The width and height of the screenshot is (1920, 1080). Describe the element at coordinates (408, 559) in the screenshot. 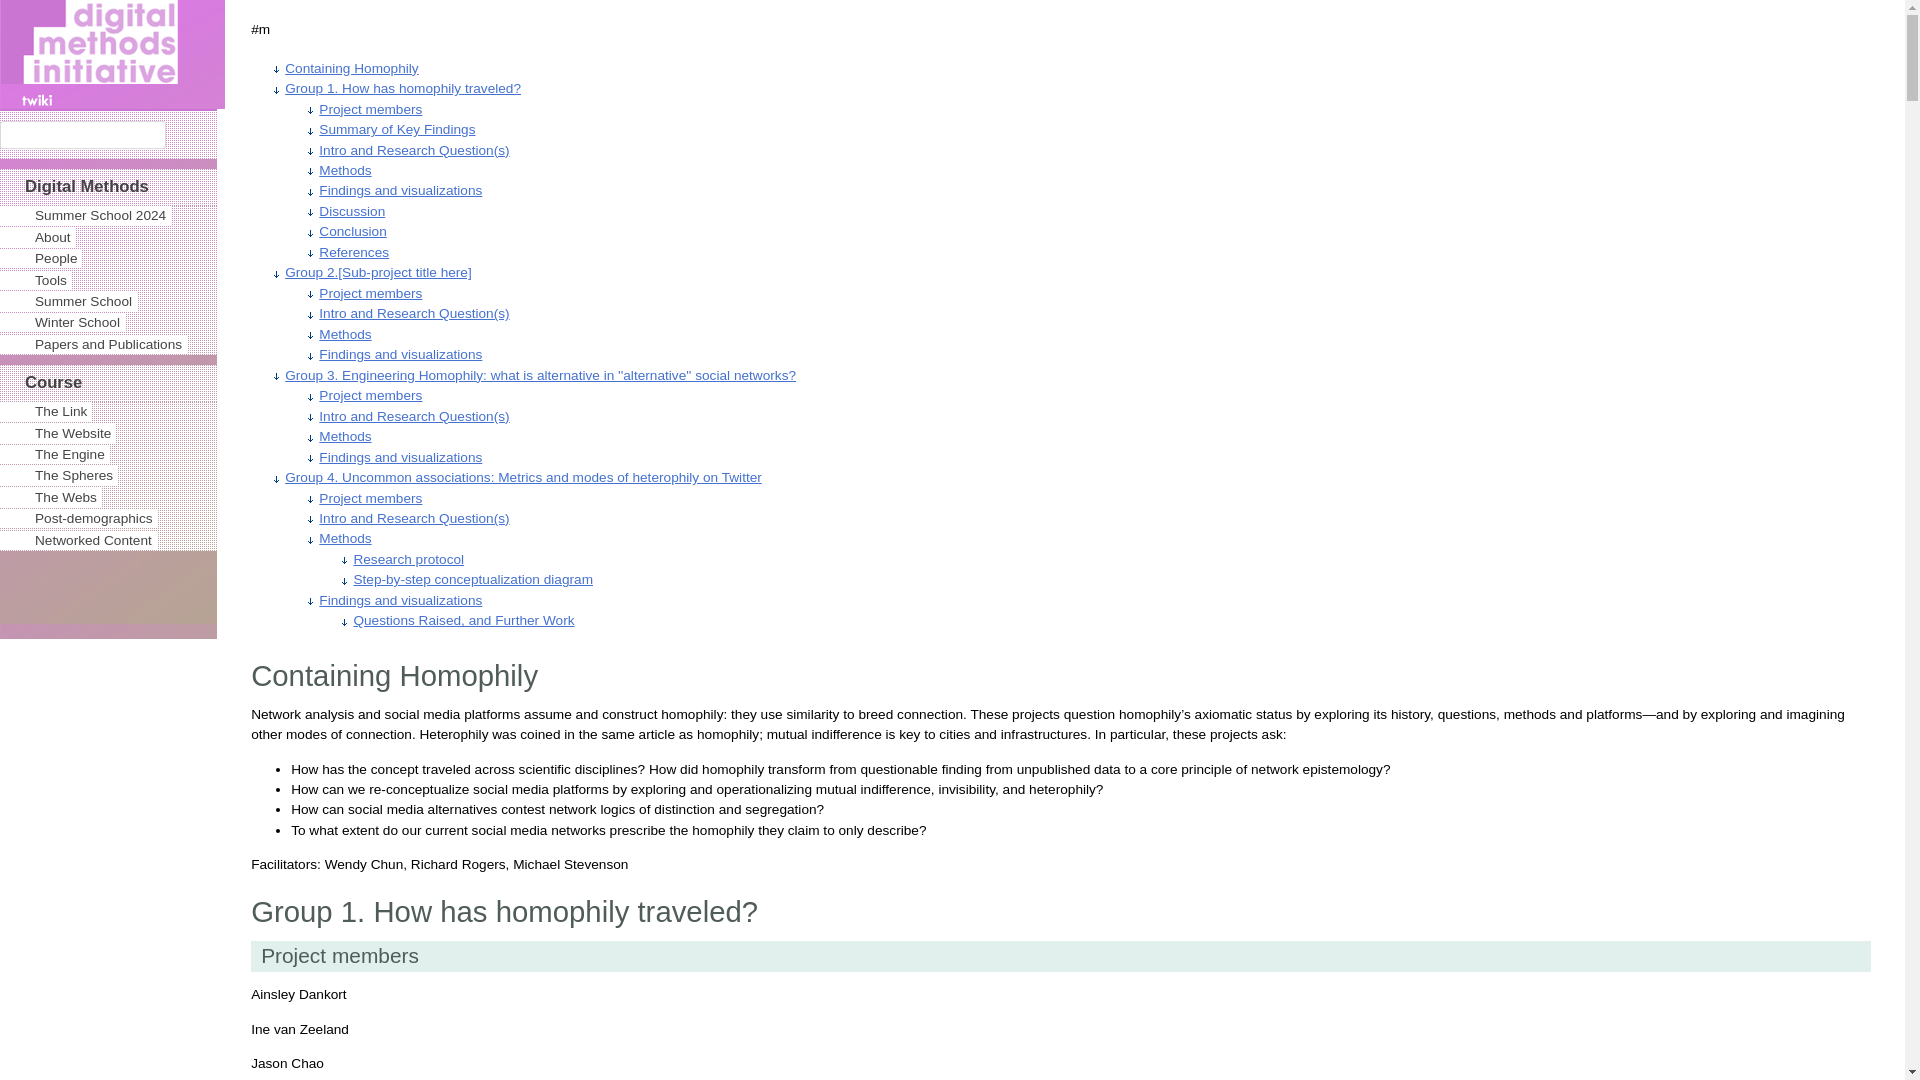

I see `Research protocol` at that location.